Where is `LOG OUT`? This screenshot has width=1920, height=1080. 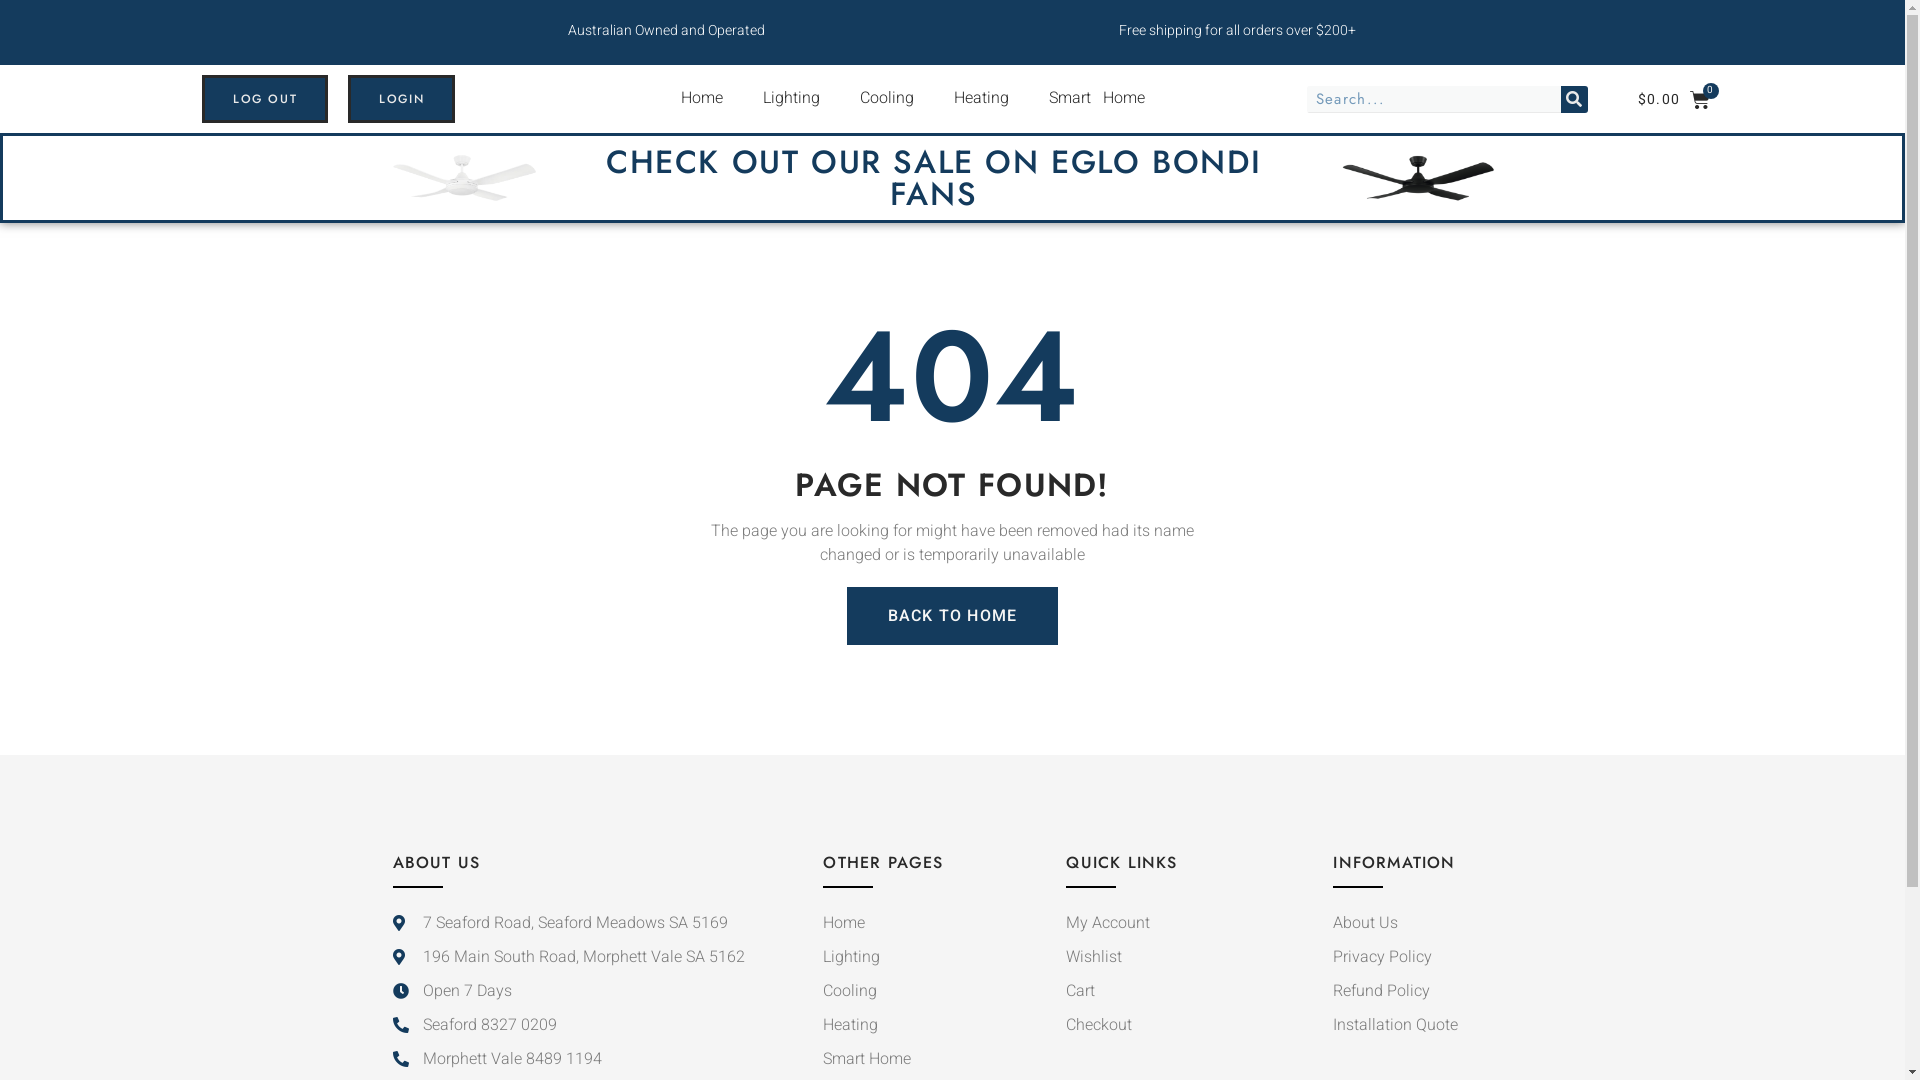 LOG OUT is located at coordinates (265, 99).